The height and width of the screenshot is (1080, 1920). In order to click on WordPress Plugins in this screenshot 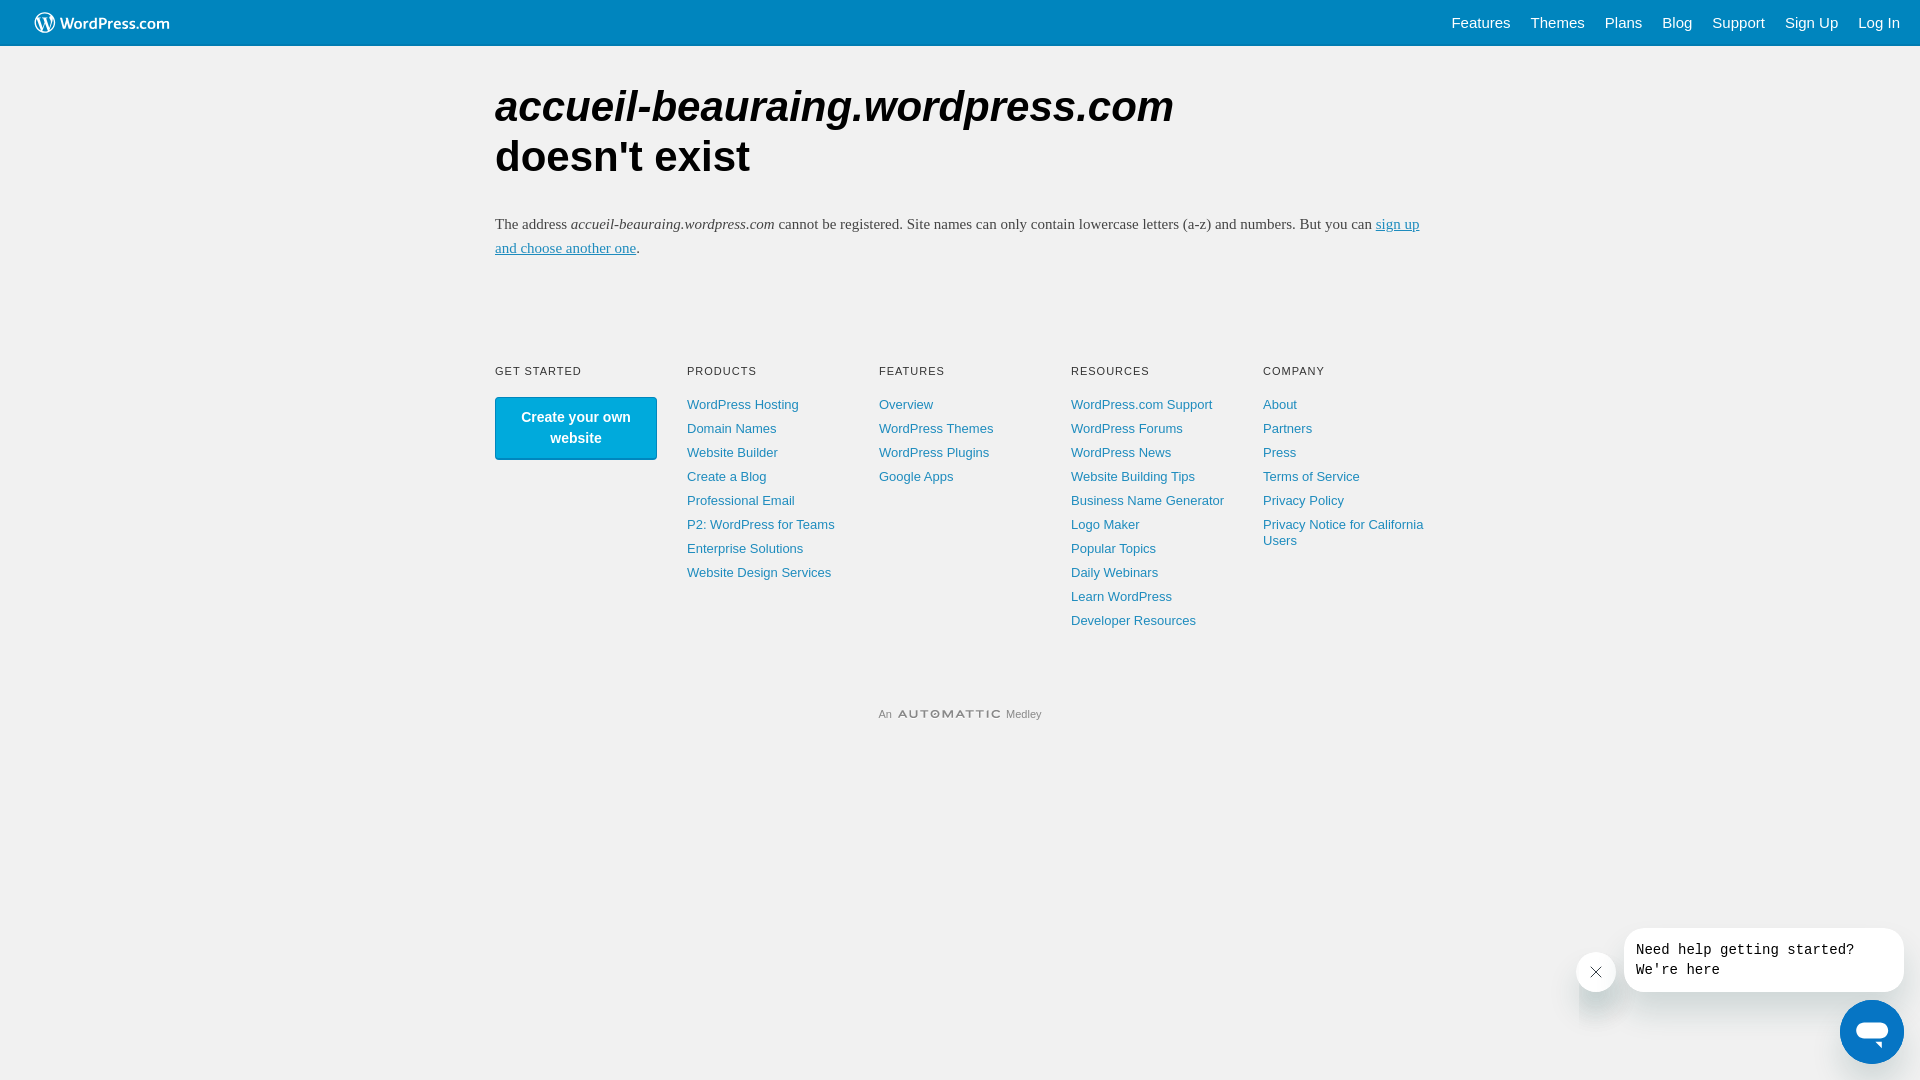, I will do `click(934, 452)`.